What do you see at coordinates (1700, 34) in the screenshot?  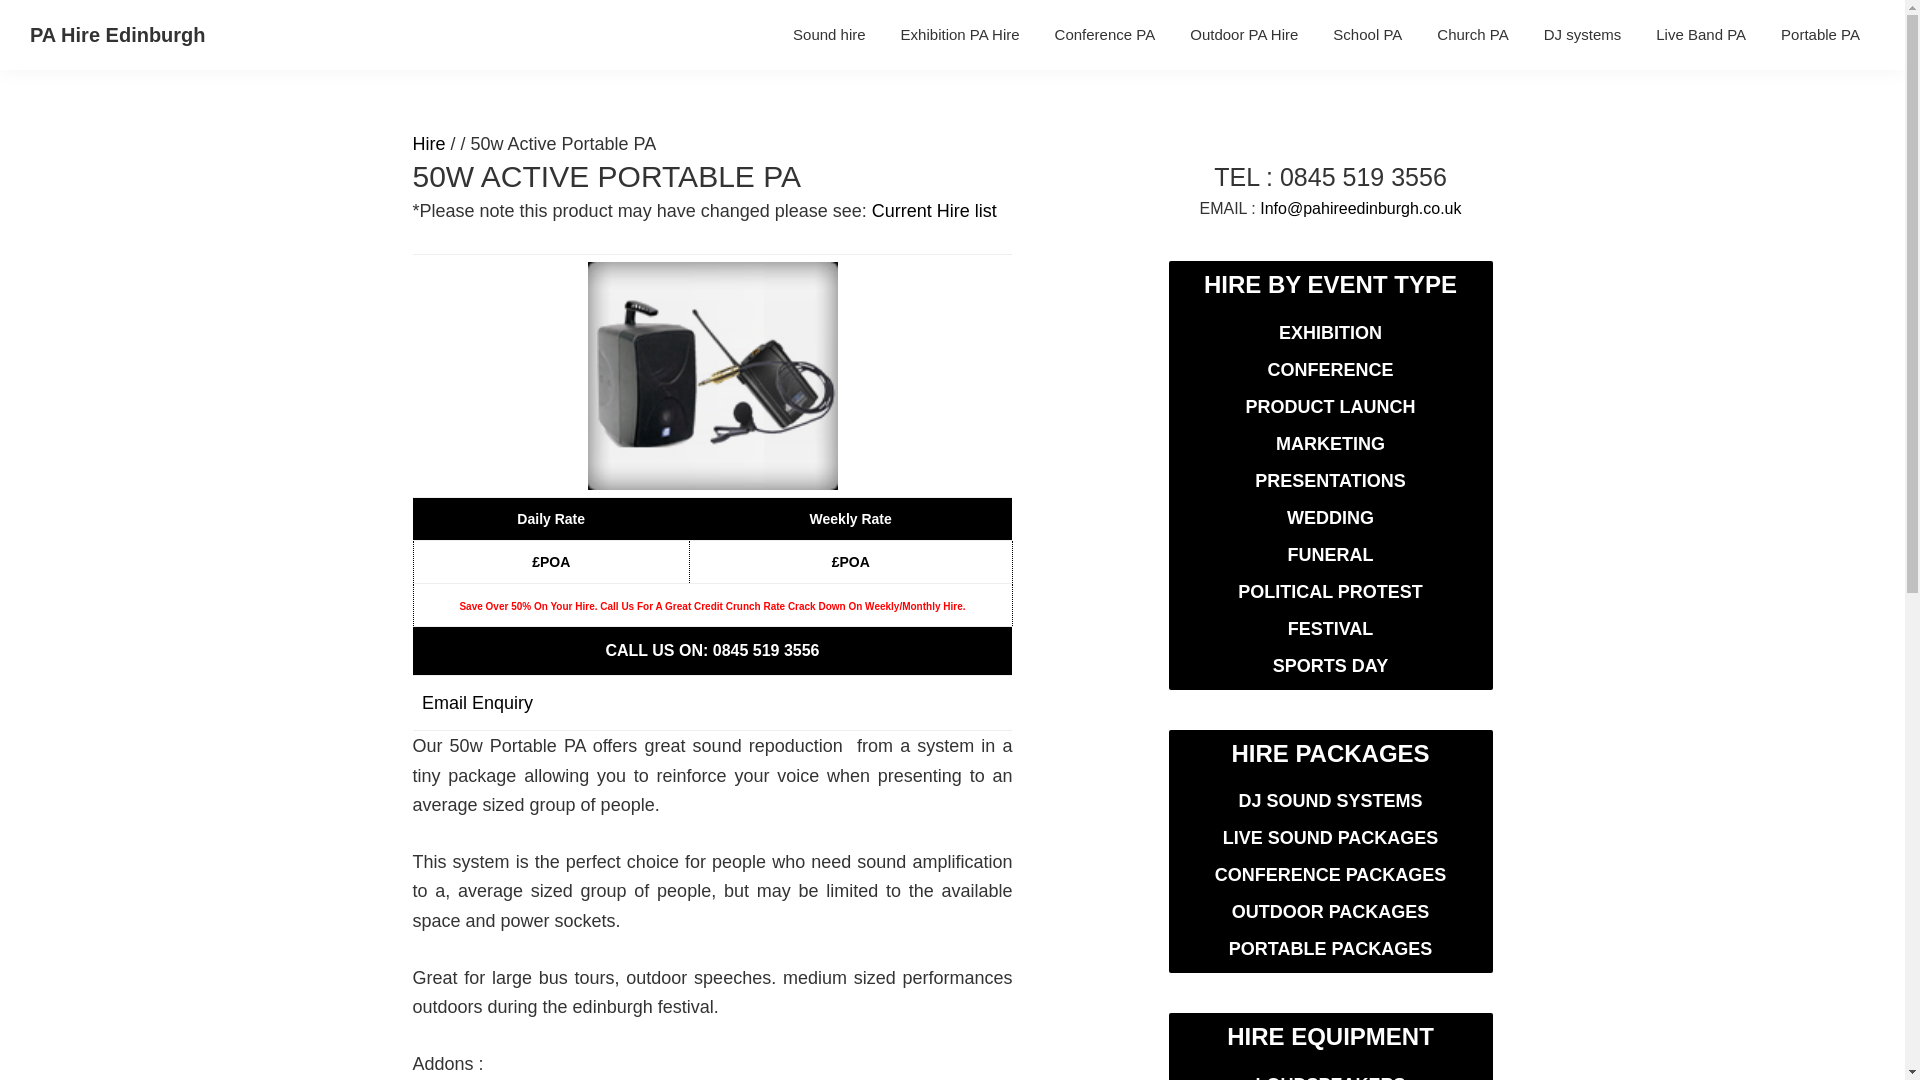 I see `Live Band PA` at bounding box center [1700, 34].